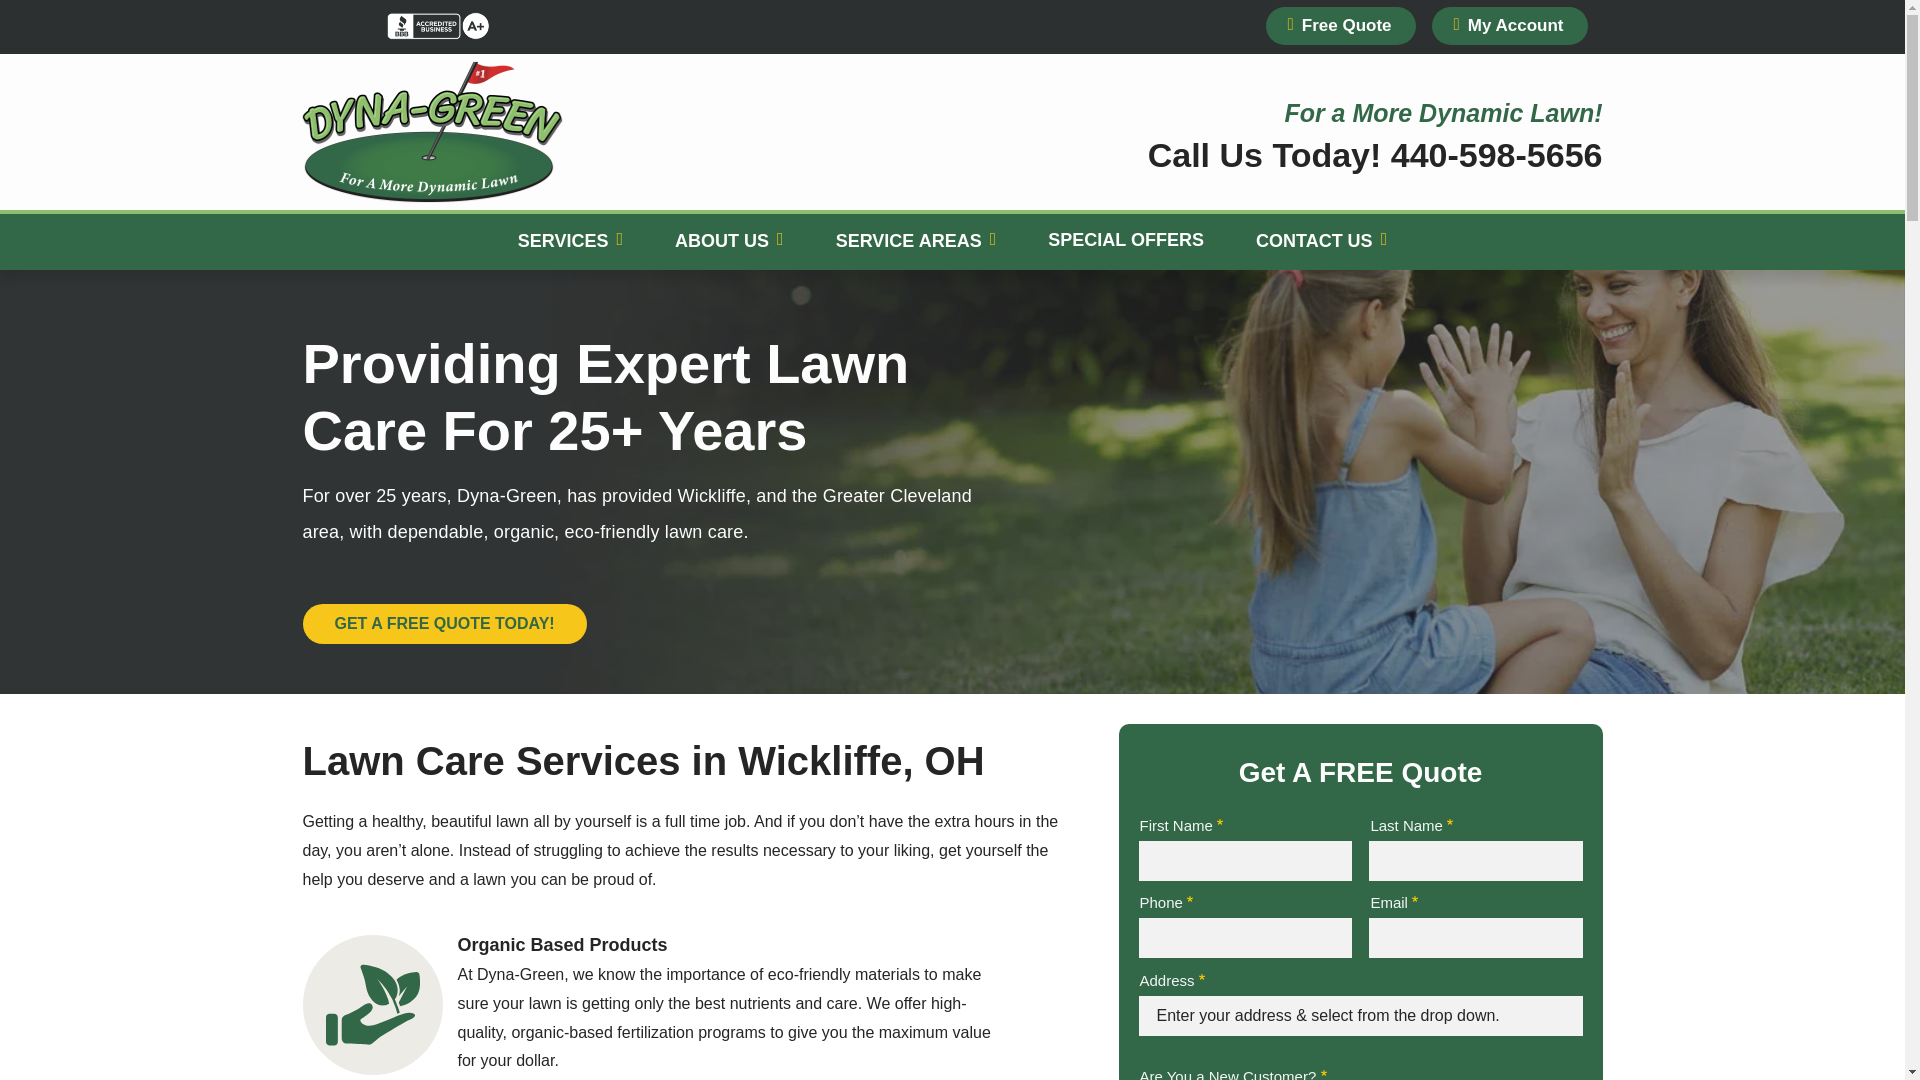 The width and height of the screenshot is (1920, 1080). Describe the element at coordinates (916, 242) in the screenshot. I see `SERVICE AREAS` at that location.